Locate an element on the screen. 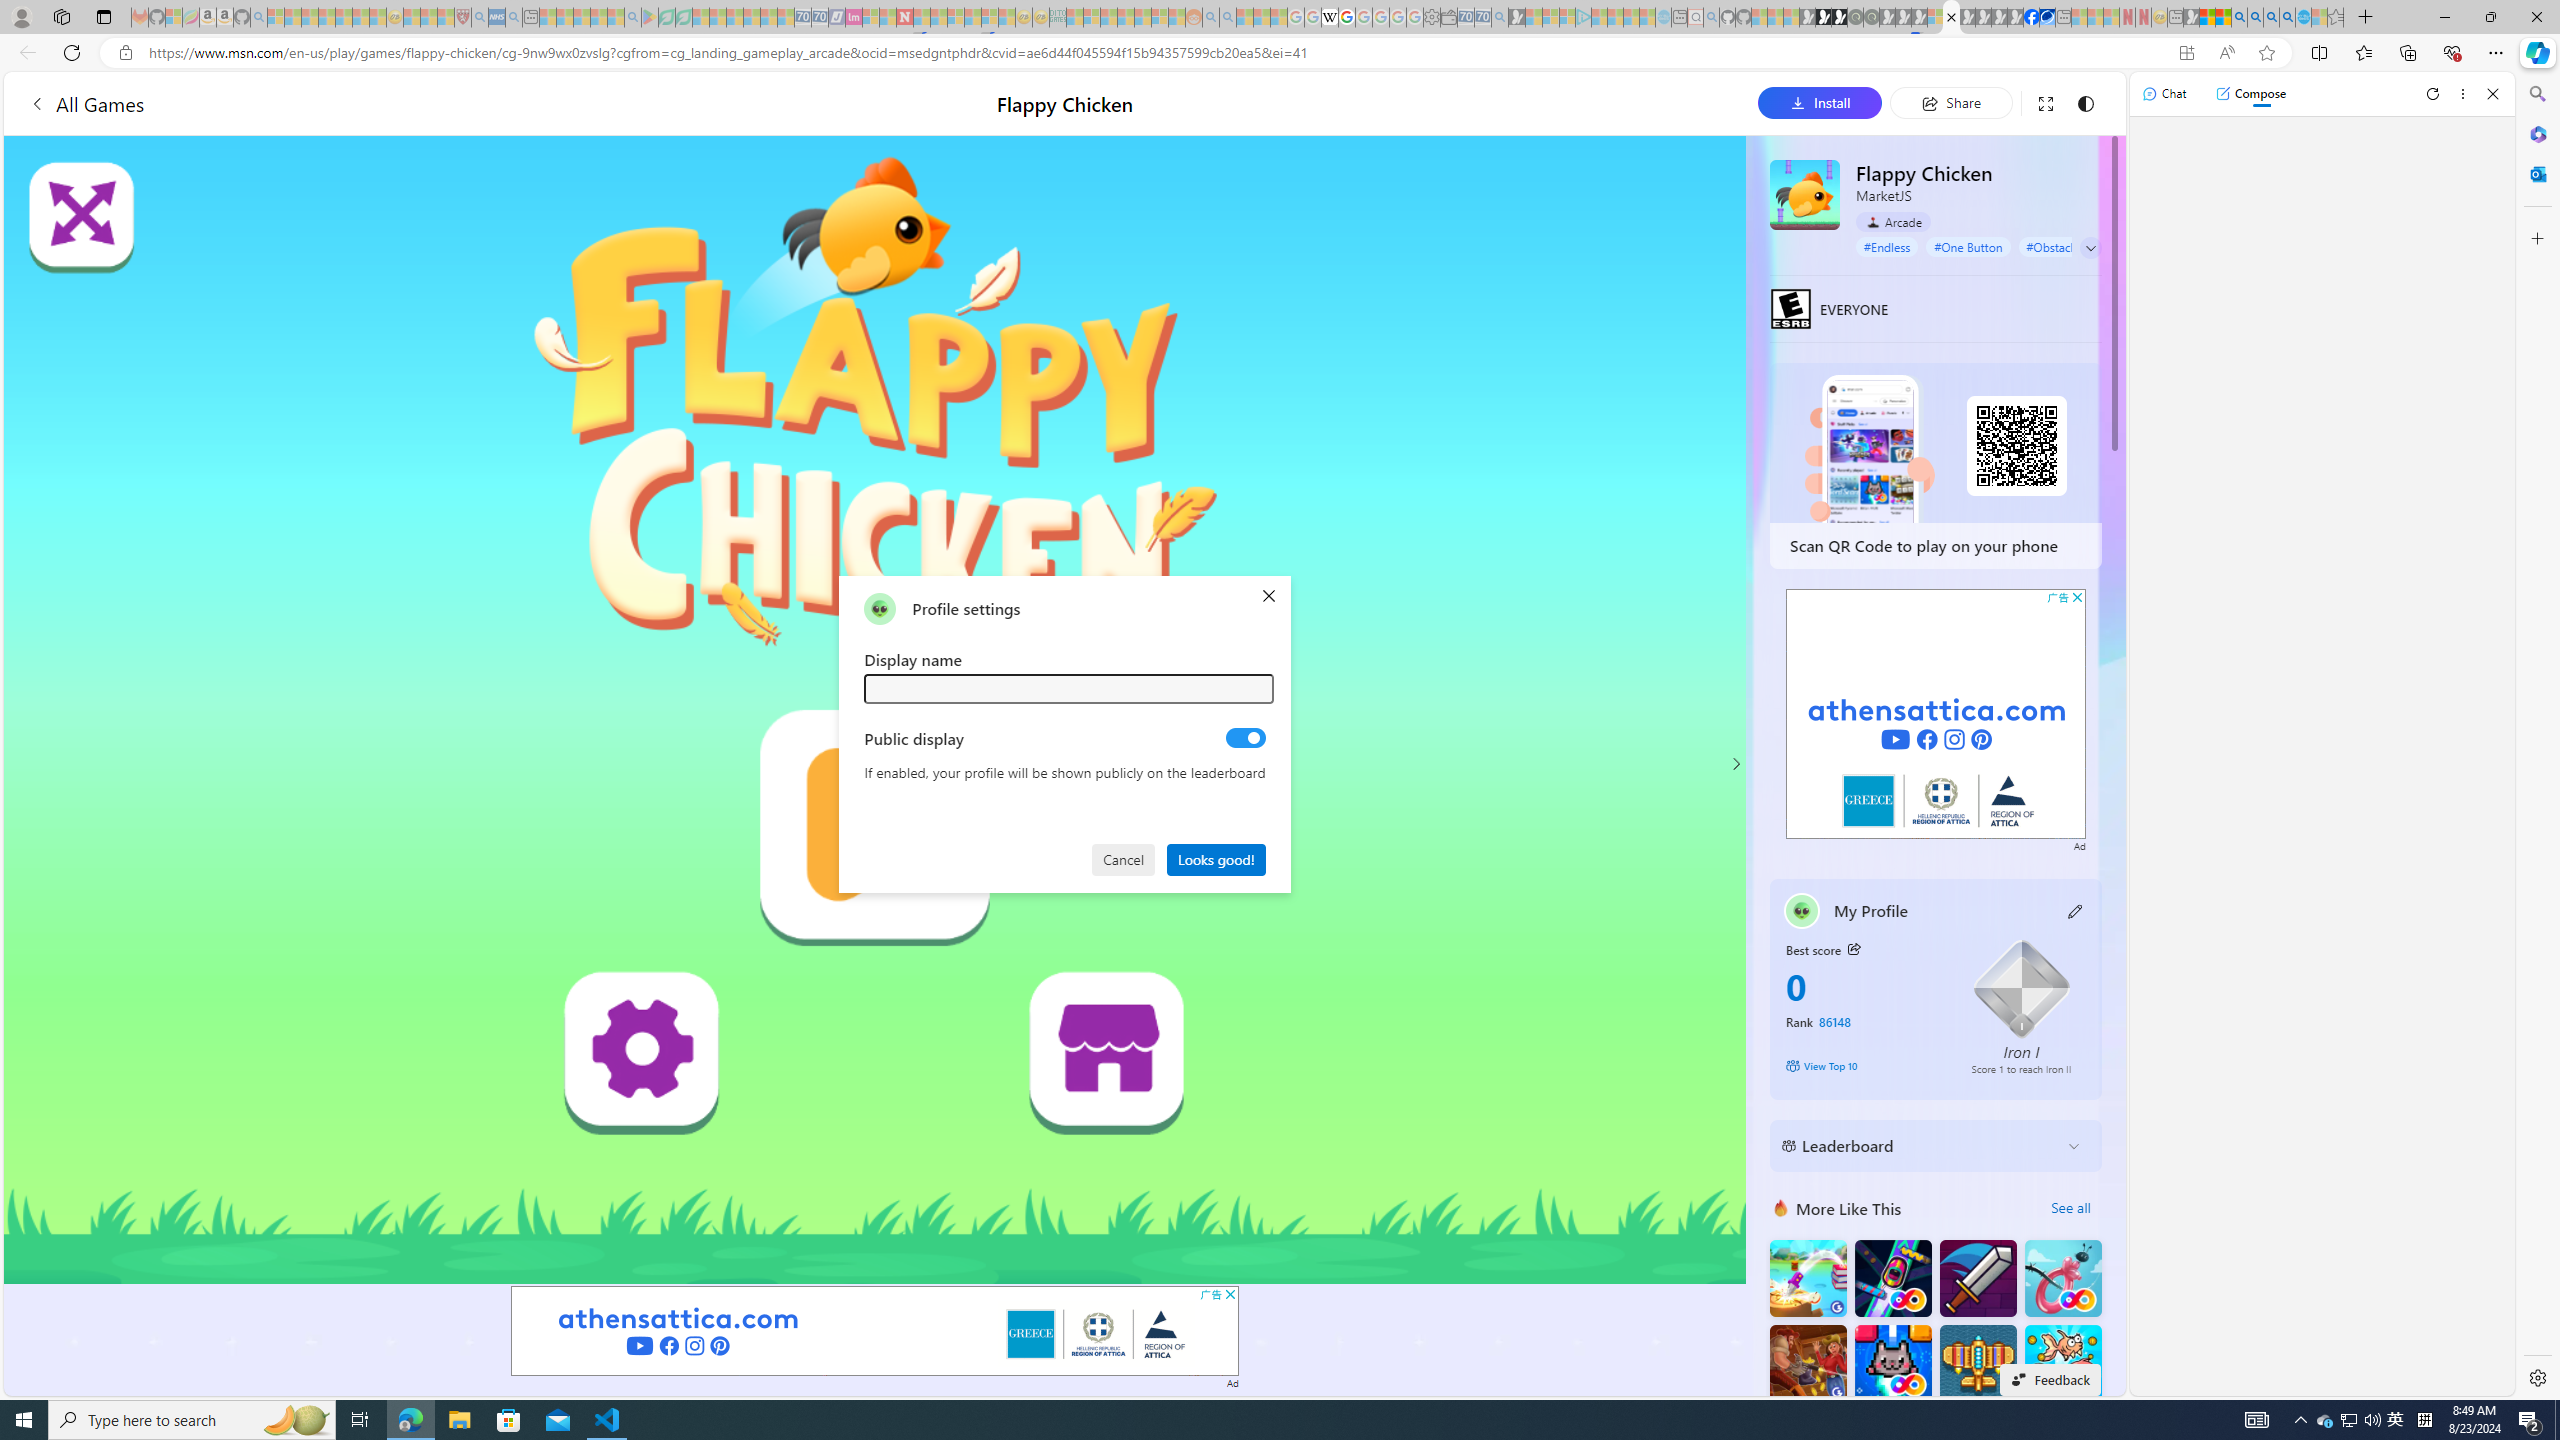 The height and width of the screenshot is (1440, 2560). Full screen is located at coordinates (2045, 102).